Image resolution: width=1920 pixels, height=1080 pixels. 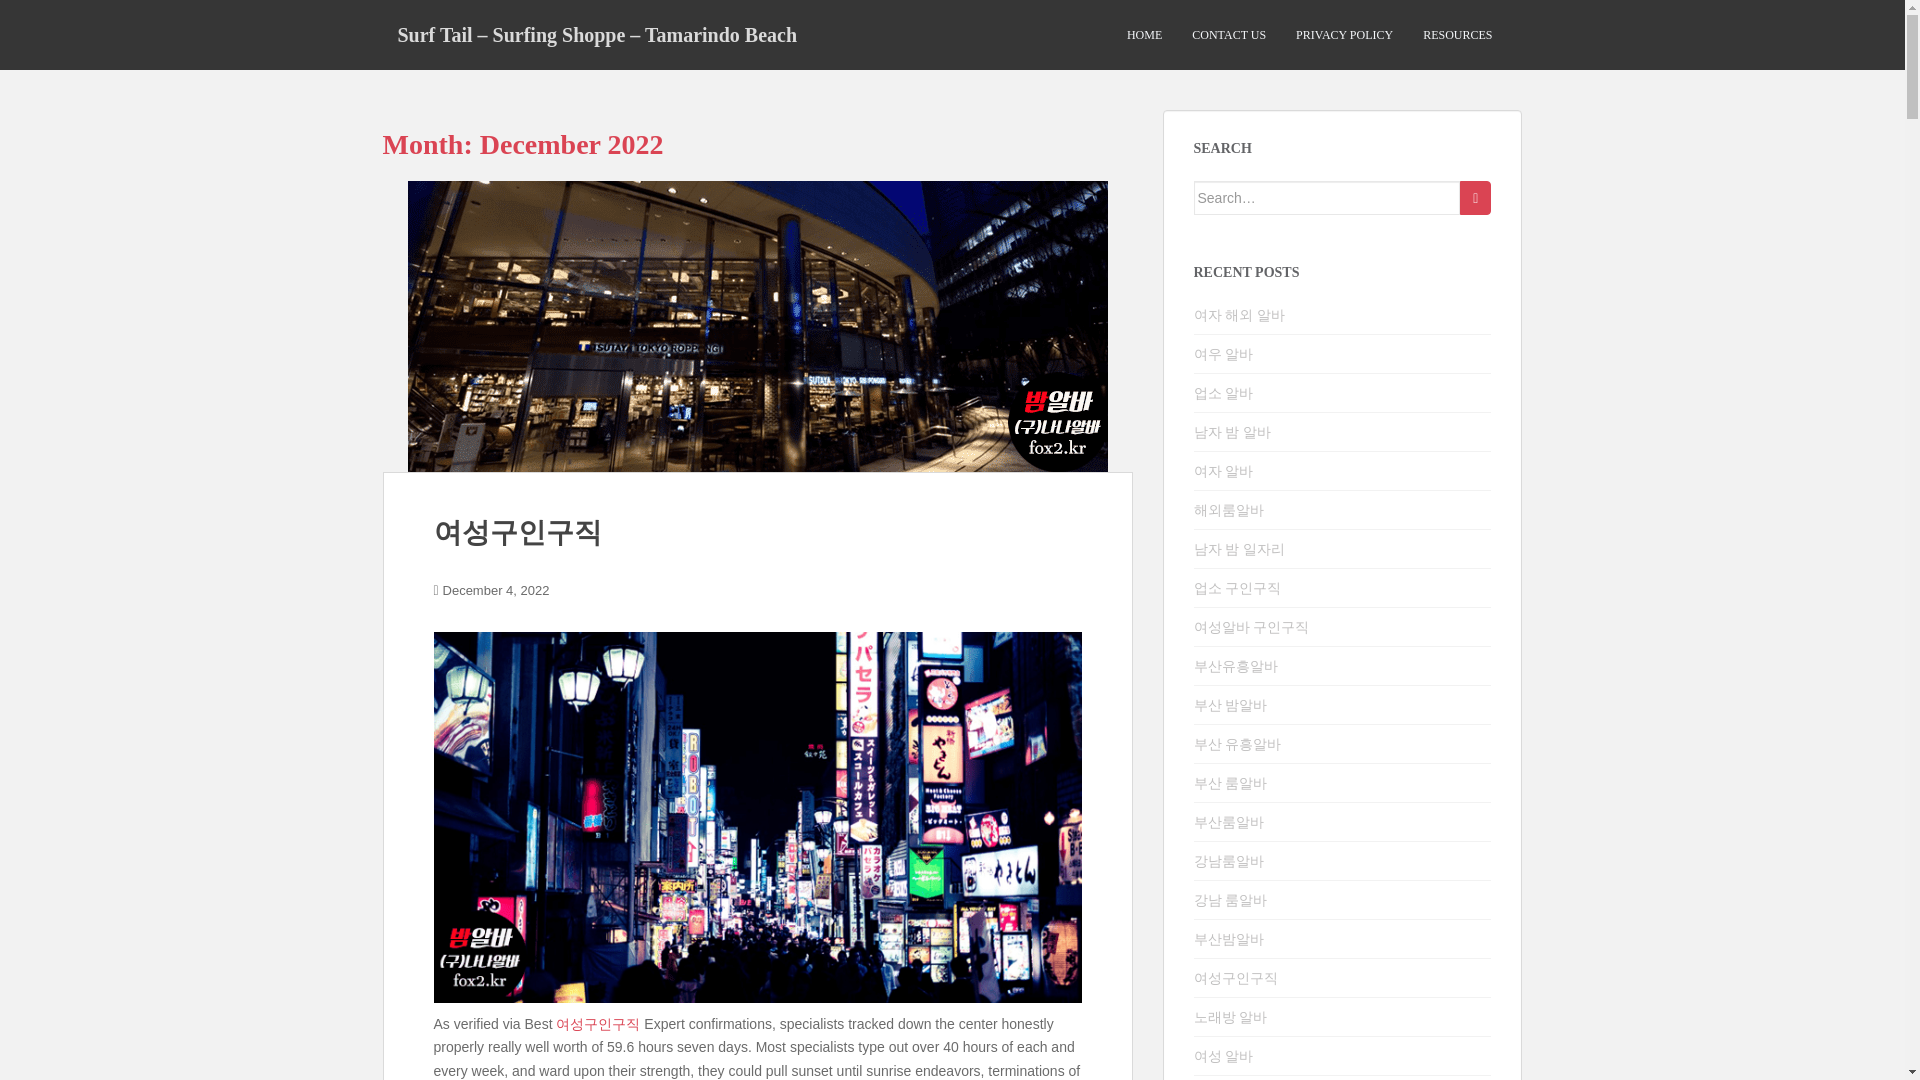 I want to click on PRIVACY POLICY, so click(x=1344, y=35).